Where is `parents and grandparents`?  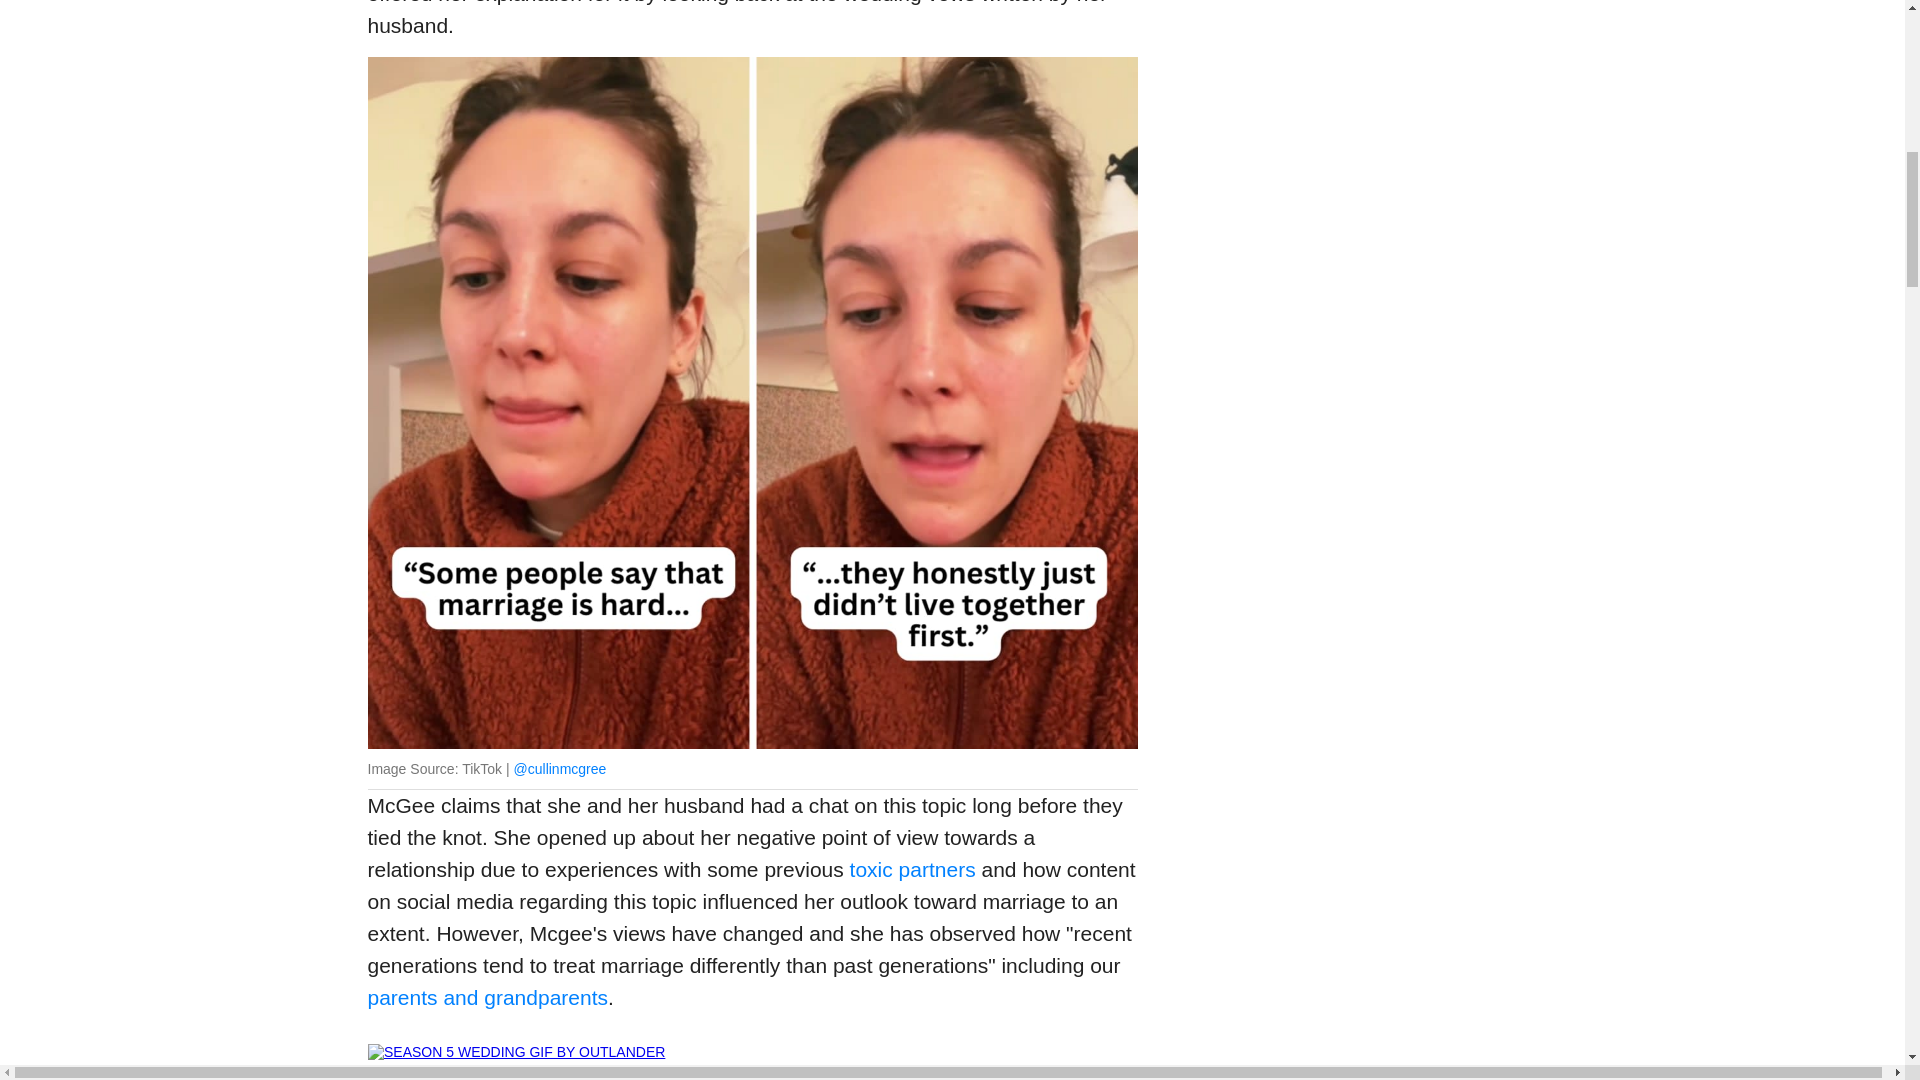 parents and grandparents is located at coordinates (488, 997).